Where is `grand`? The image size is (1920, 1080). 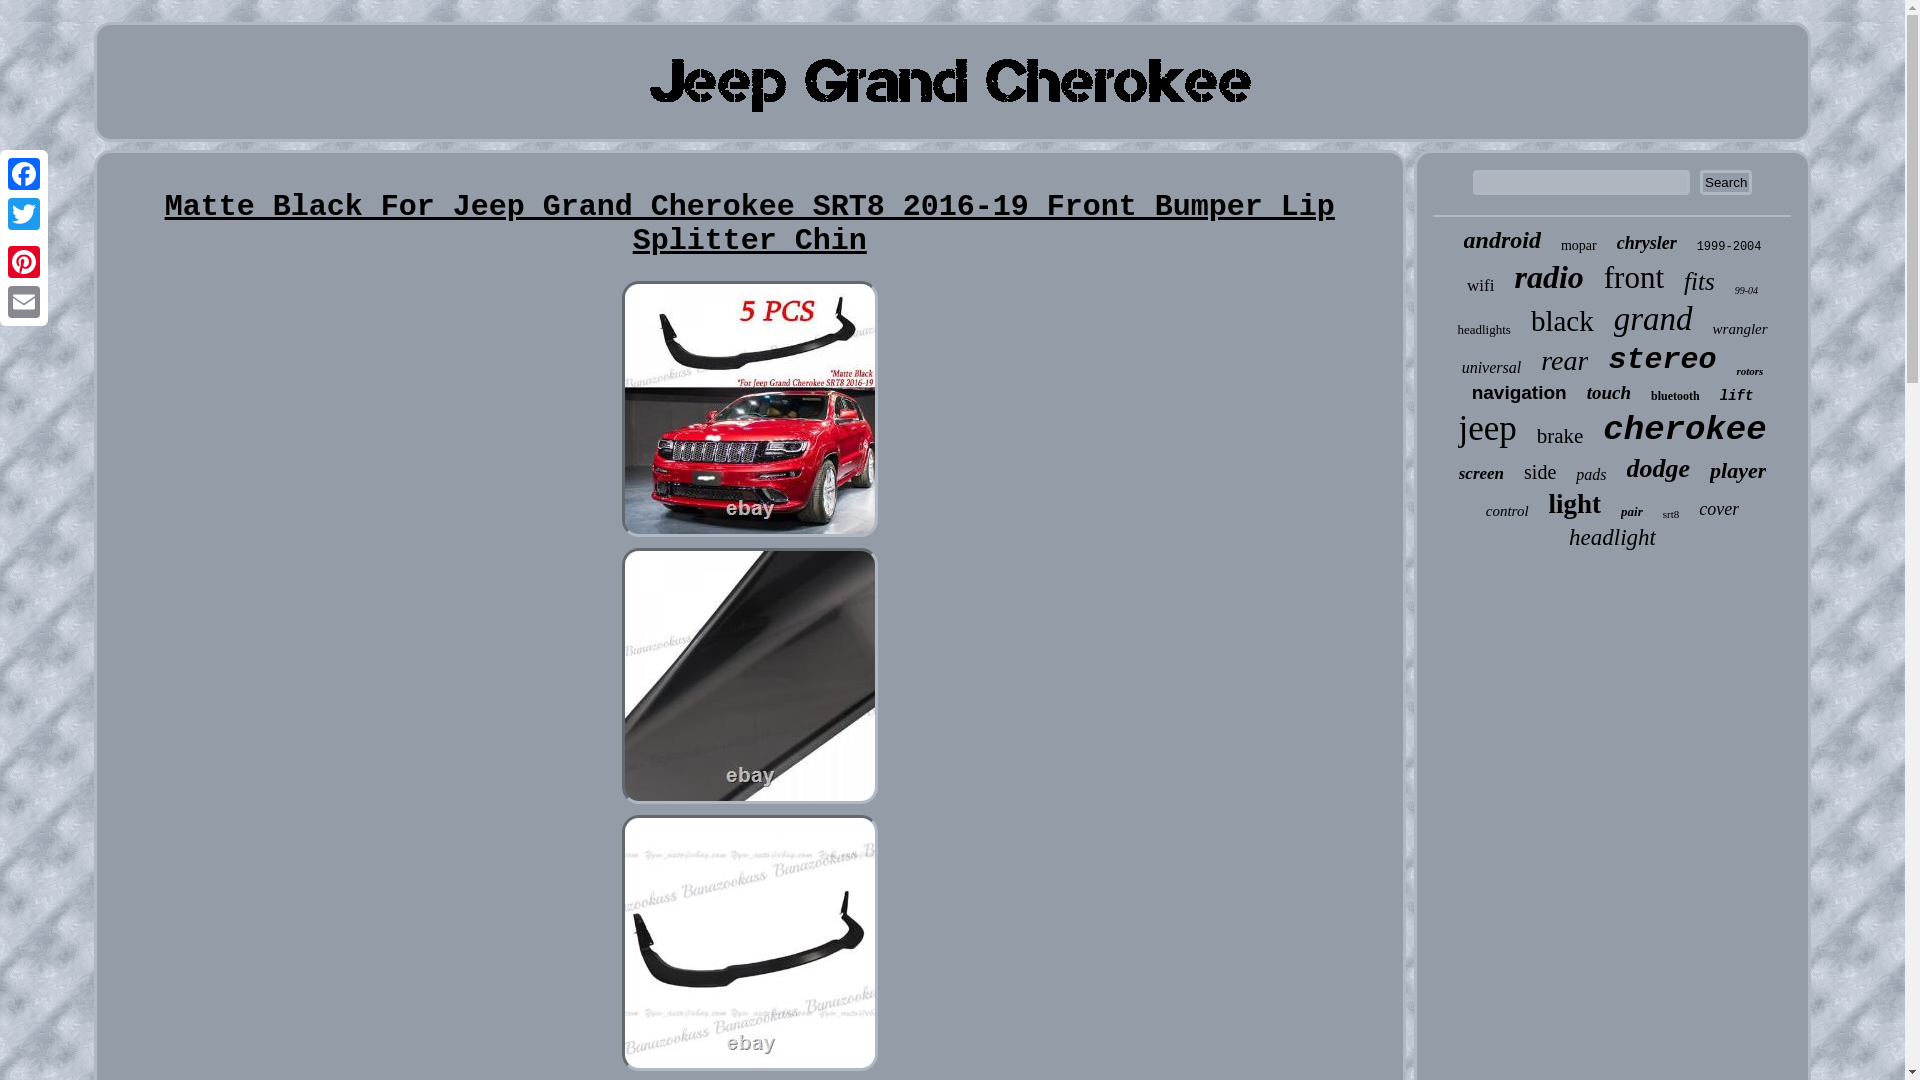
grand is located at coordinates (1654, 320).